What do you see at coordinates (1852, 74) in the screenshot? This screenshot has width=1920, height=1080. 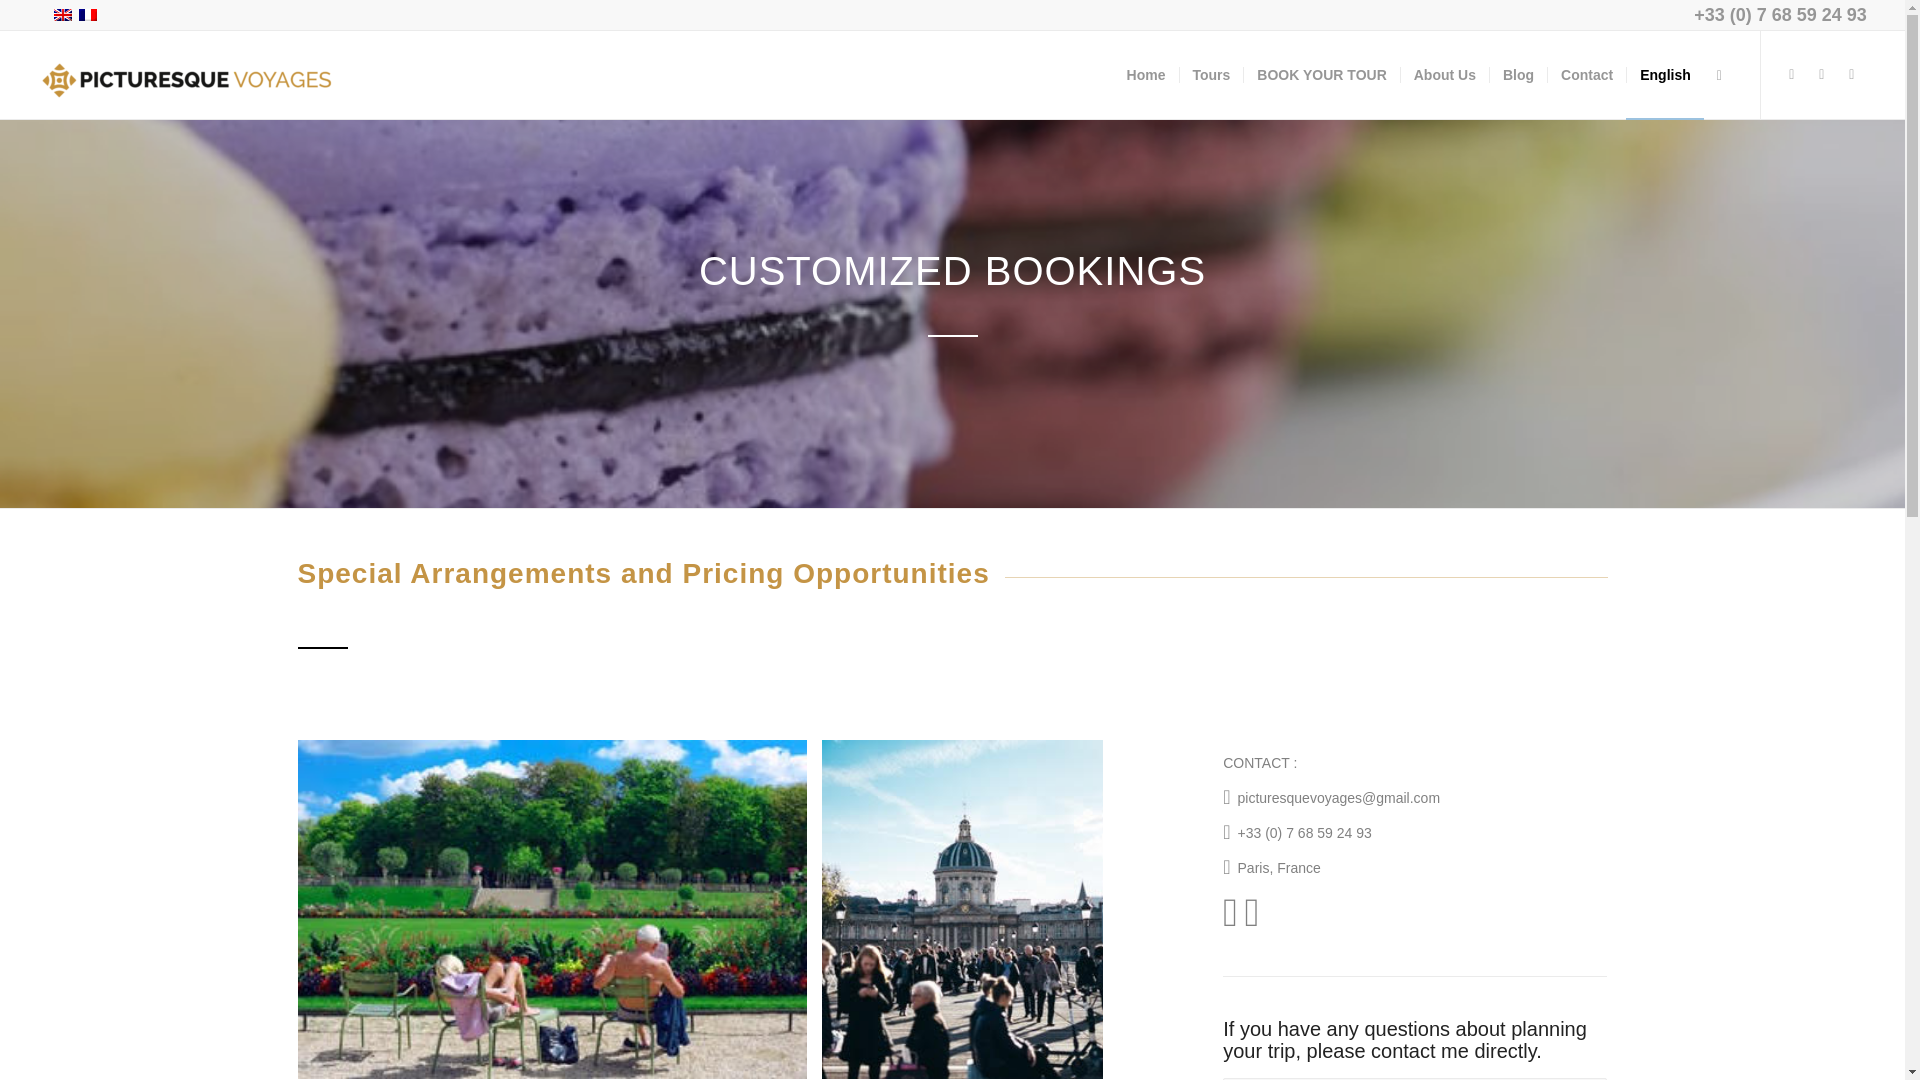 I see `Linkedin` at bounding box center [1852, 74].